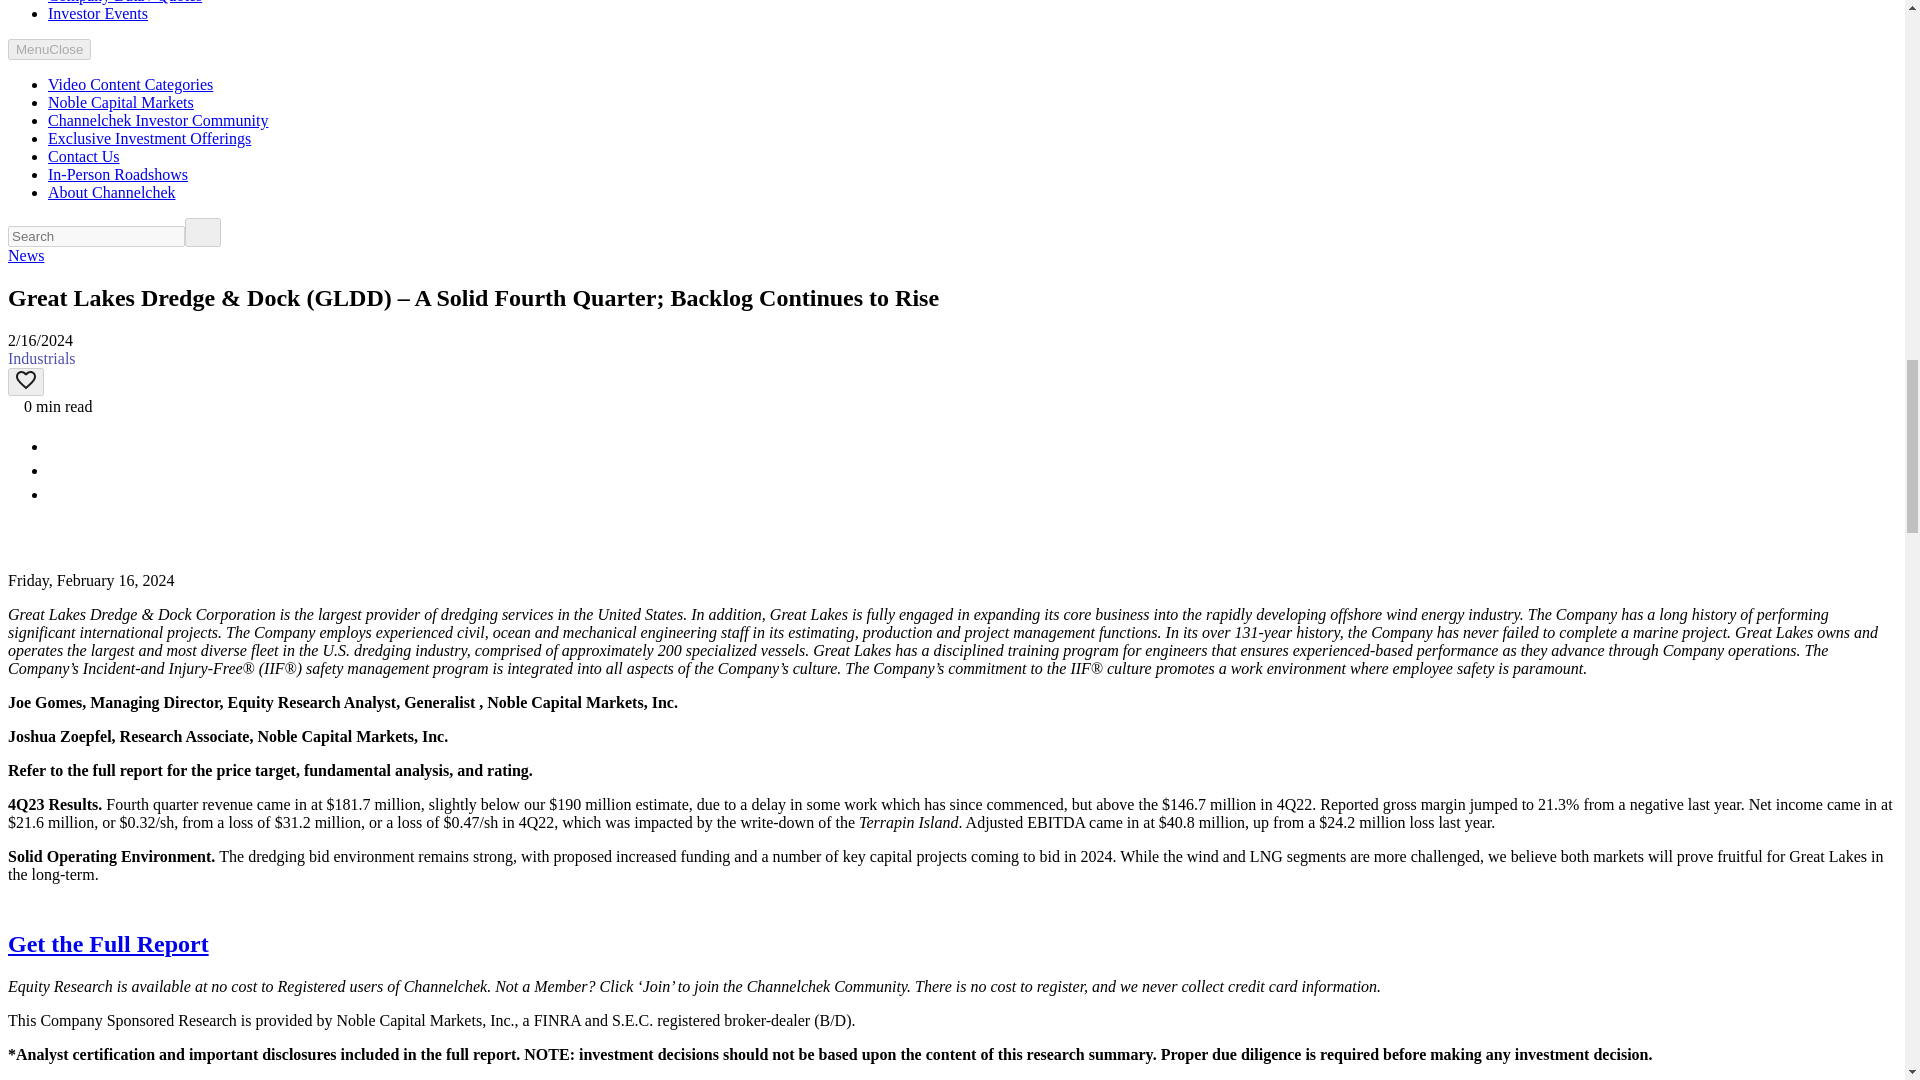 This screenshot has height=1080, width=1920. Describe the element at coordinates (150, 138) in the screenshot. I see `Exclusive Investment Offerings` at that location.